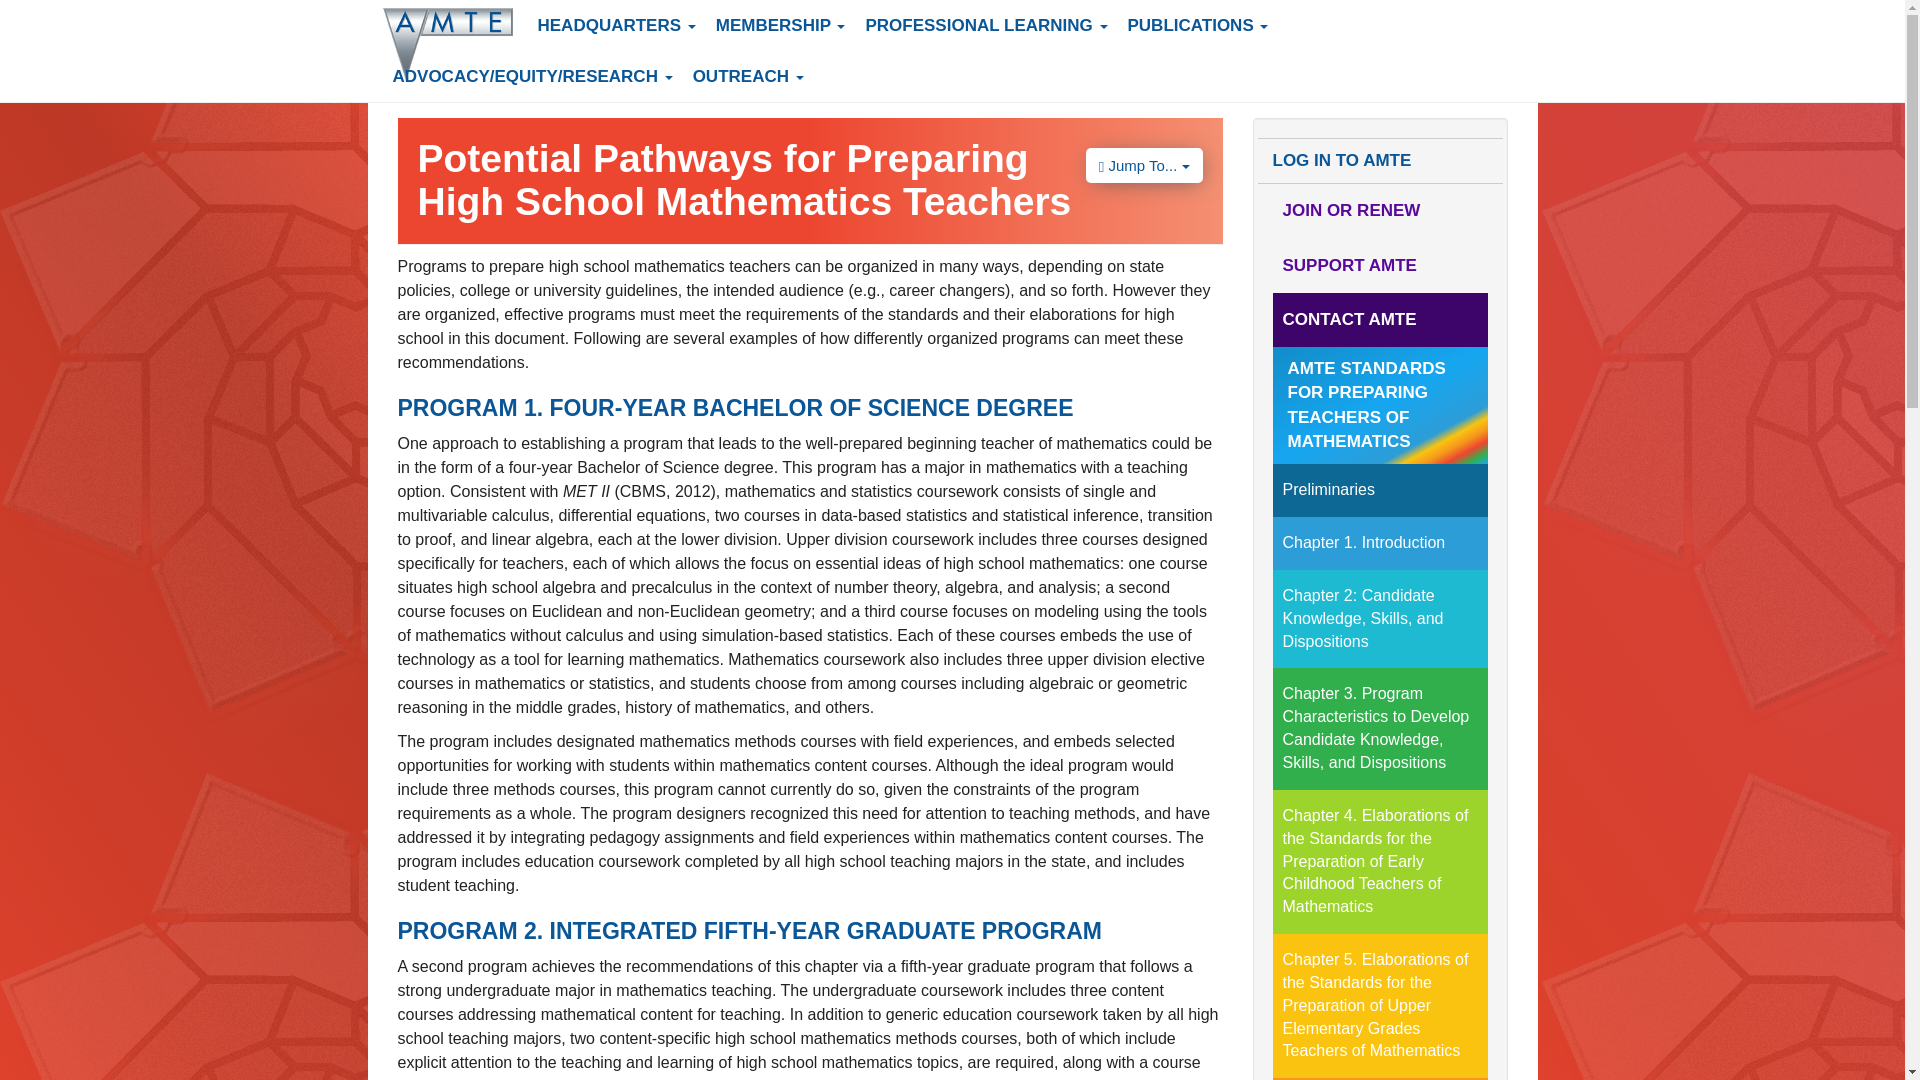 The width and height of the screenshot is (1920, 1080). I want to click on PROFESSIONAL LEARNING, so click(986, 25).